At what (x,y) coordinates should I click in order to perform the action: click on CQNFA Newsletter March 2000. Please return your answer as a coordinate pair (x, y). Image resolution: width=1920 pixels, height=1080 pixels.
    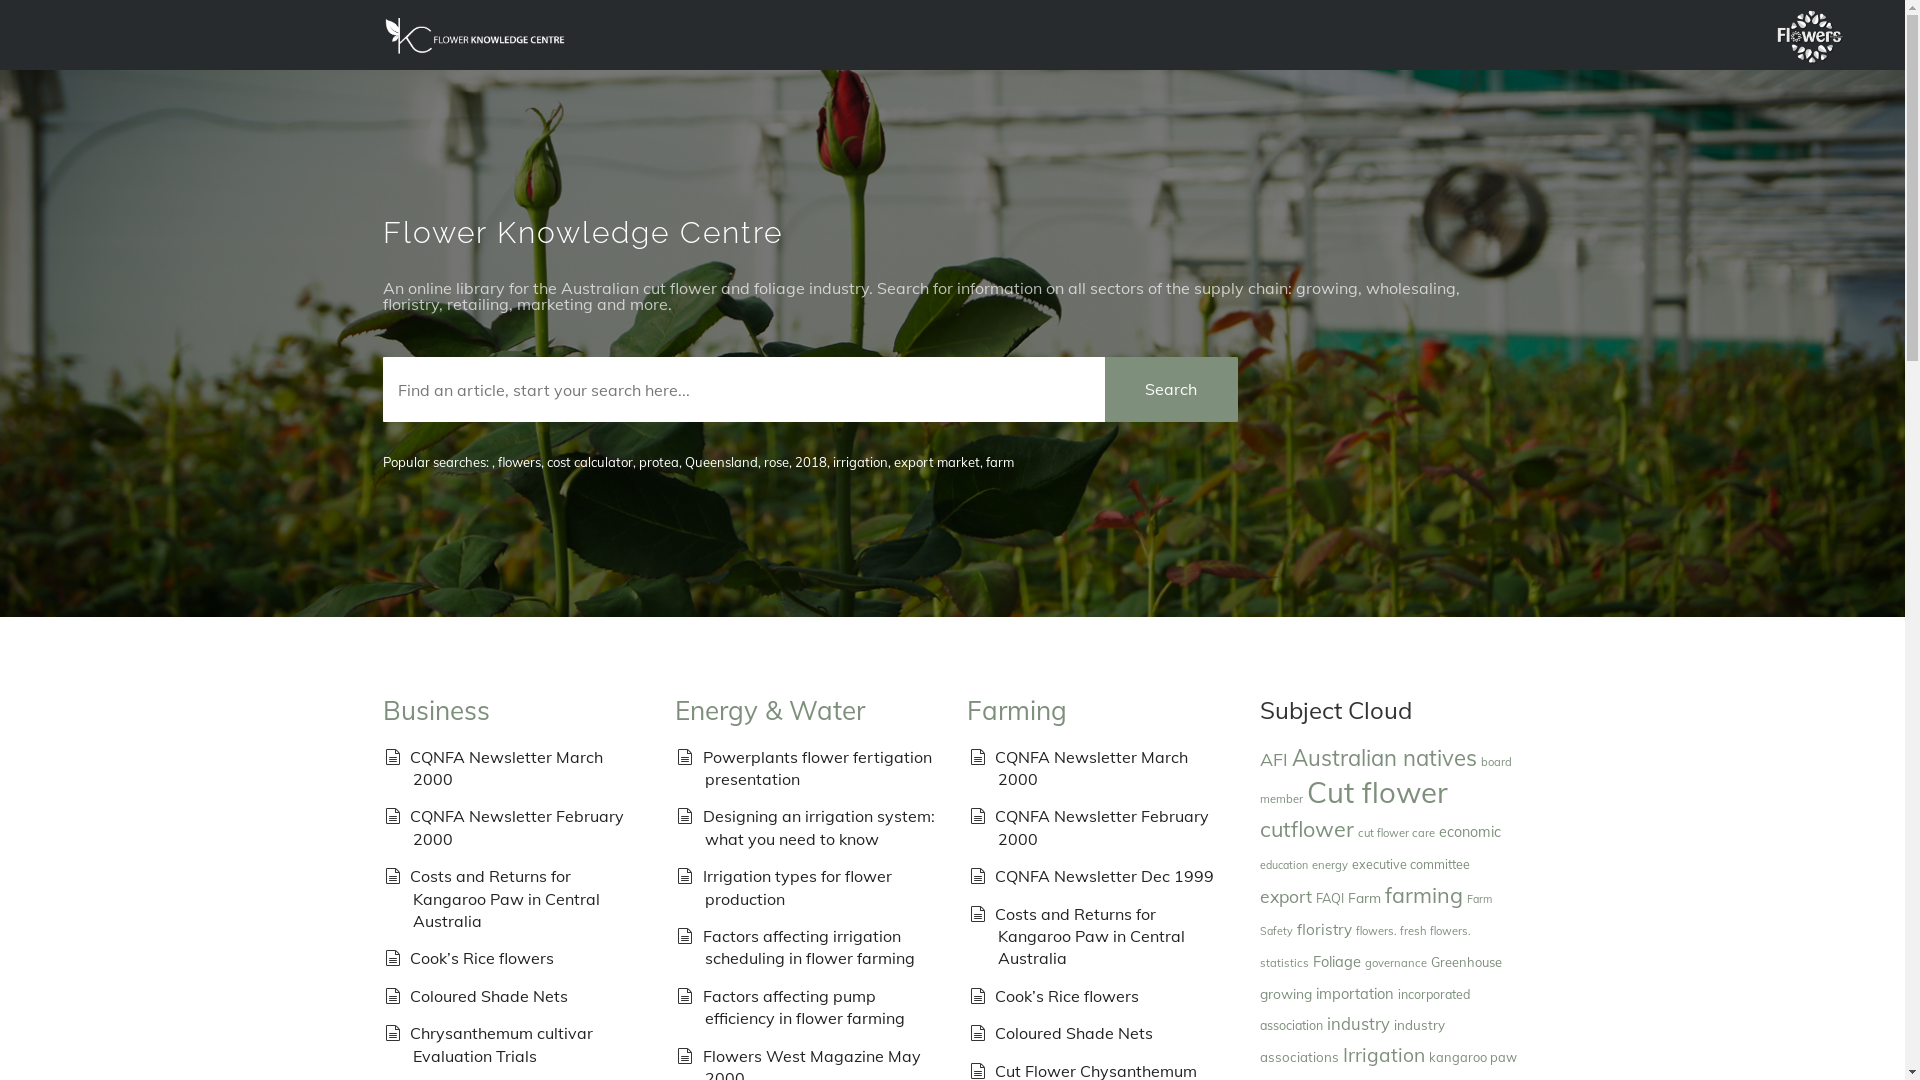
    Looking at the image, I should click on (506, 768).